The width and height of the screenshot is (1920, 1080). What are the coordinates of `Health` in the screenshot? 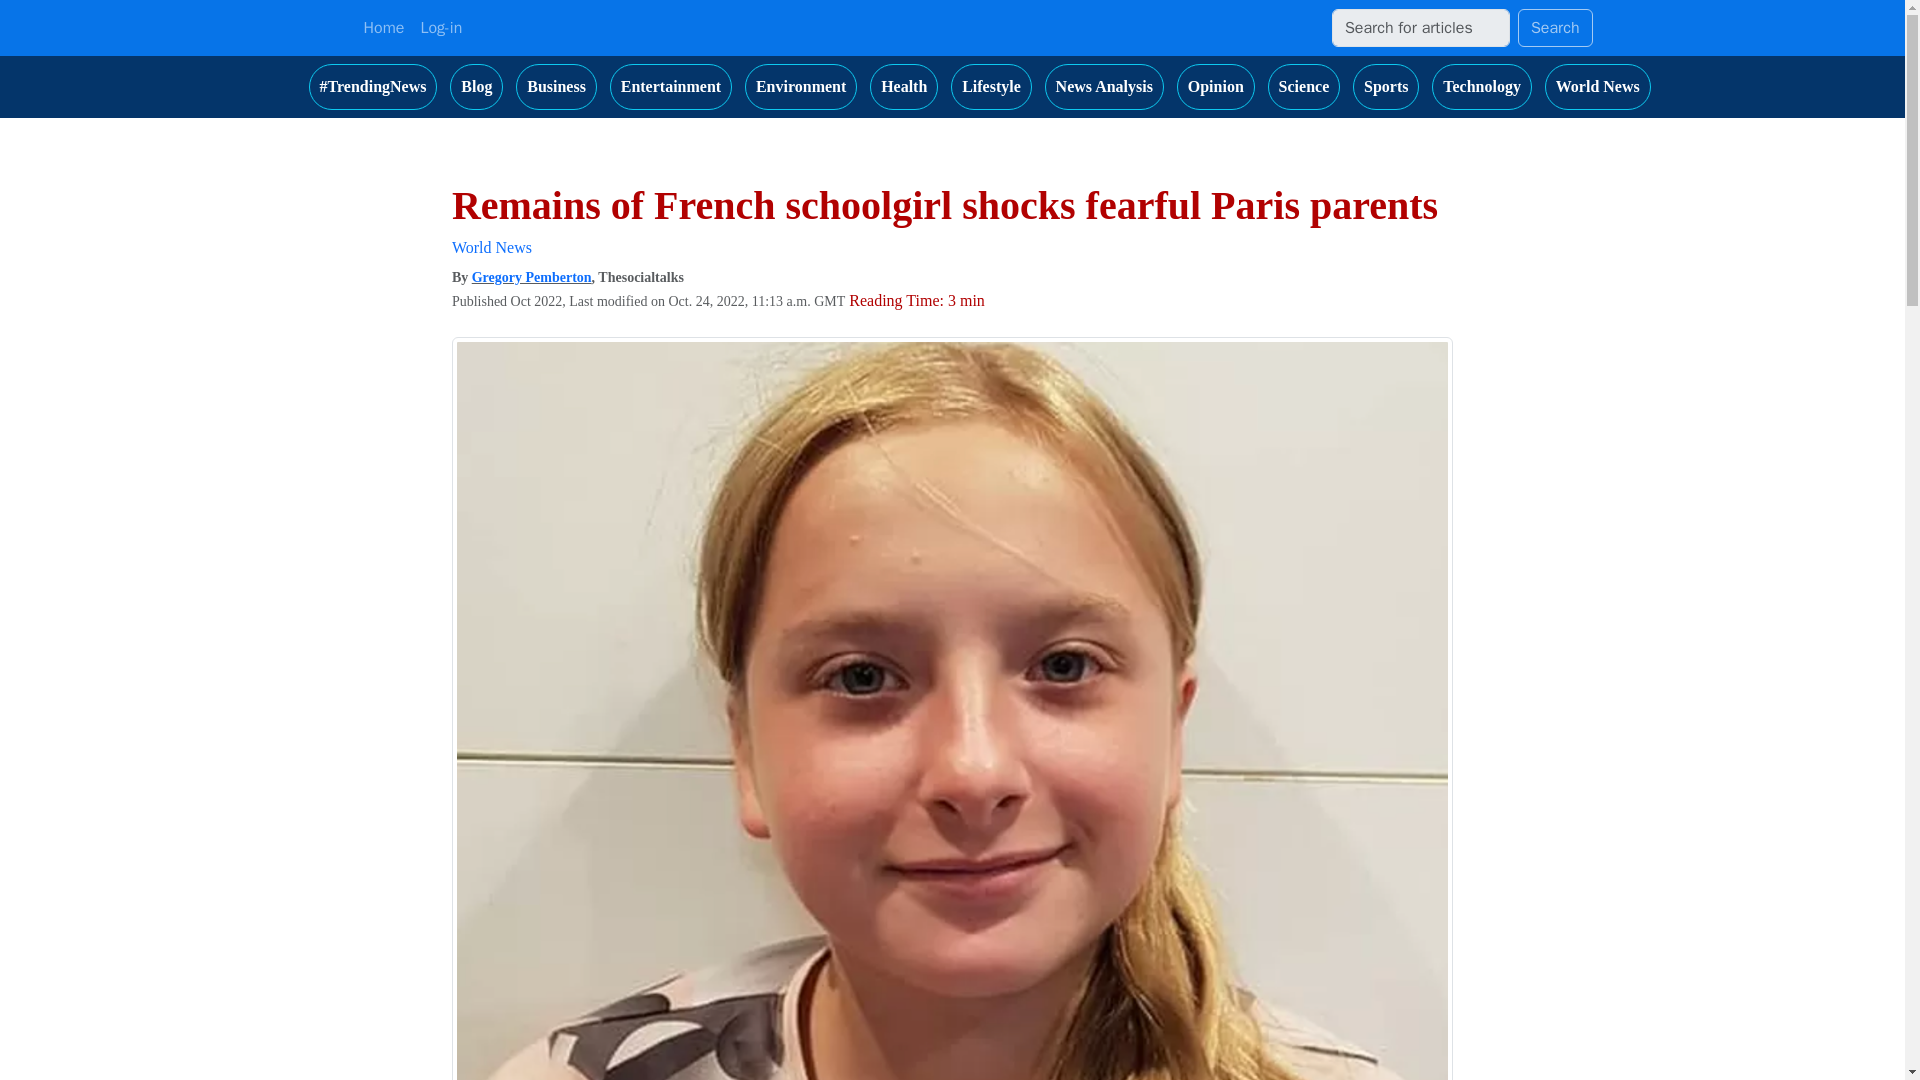 It's located at (904, 86).